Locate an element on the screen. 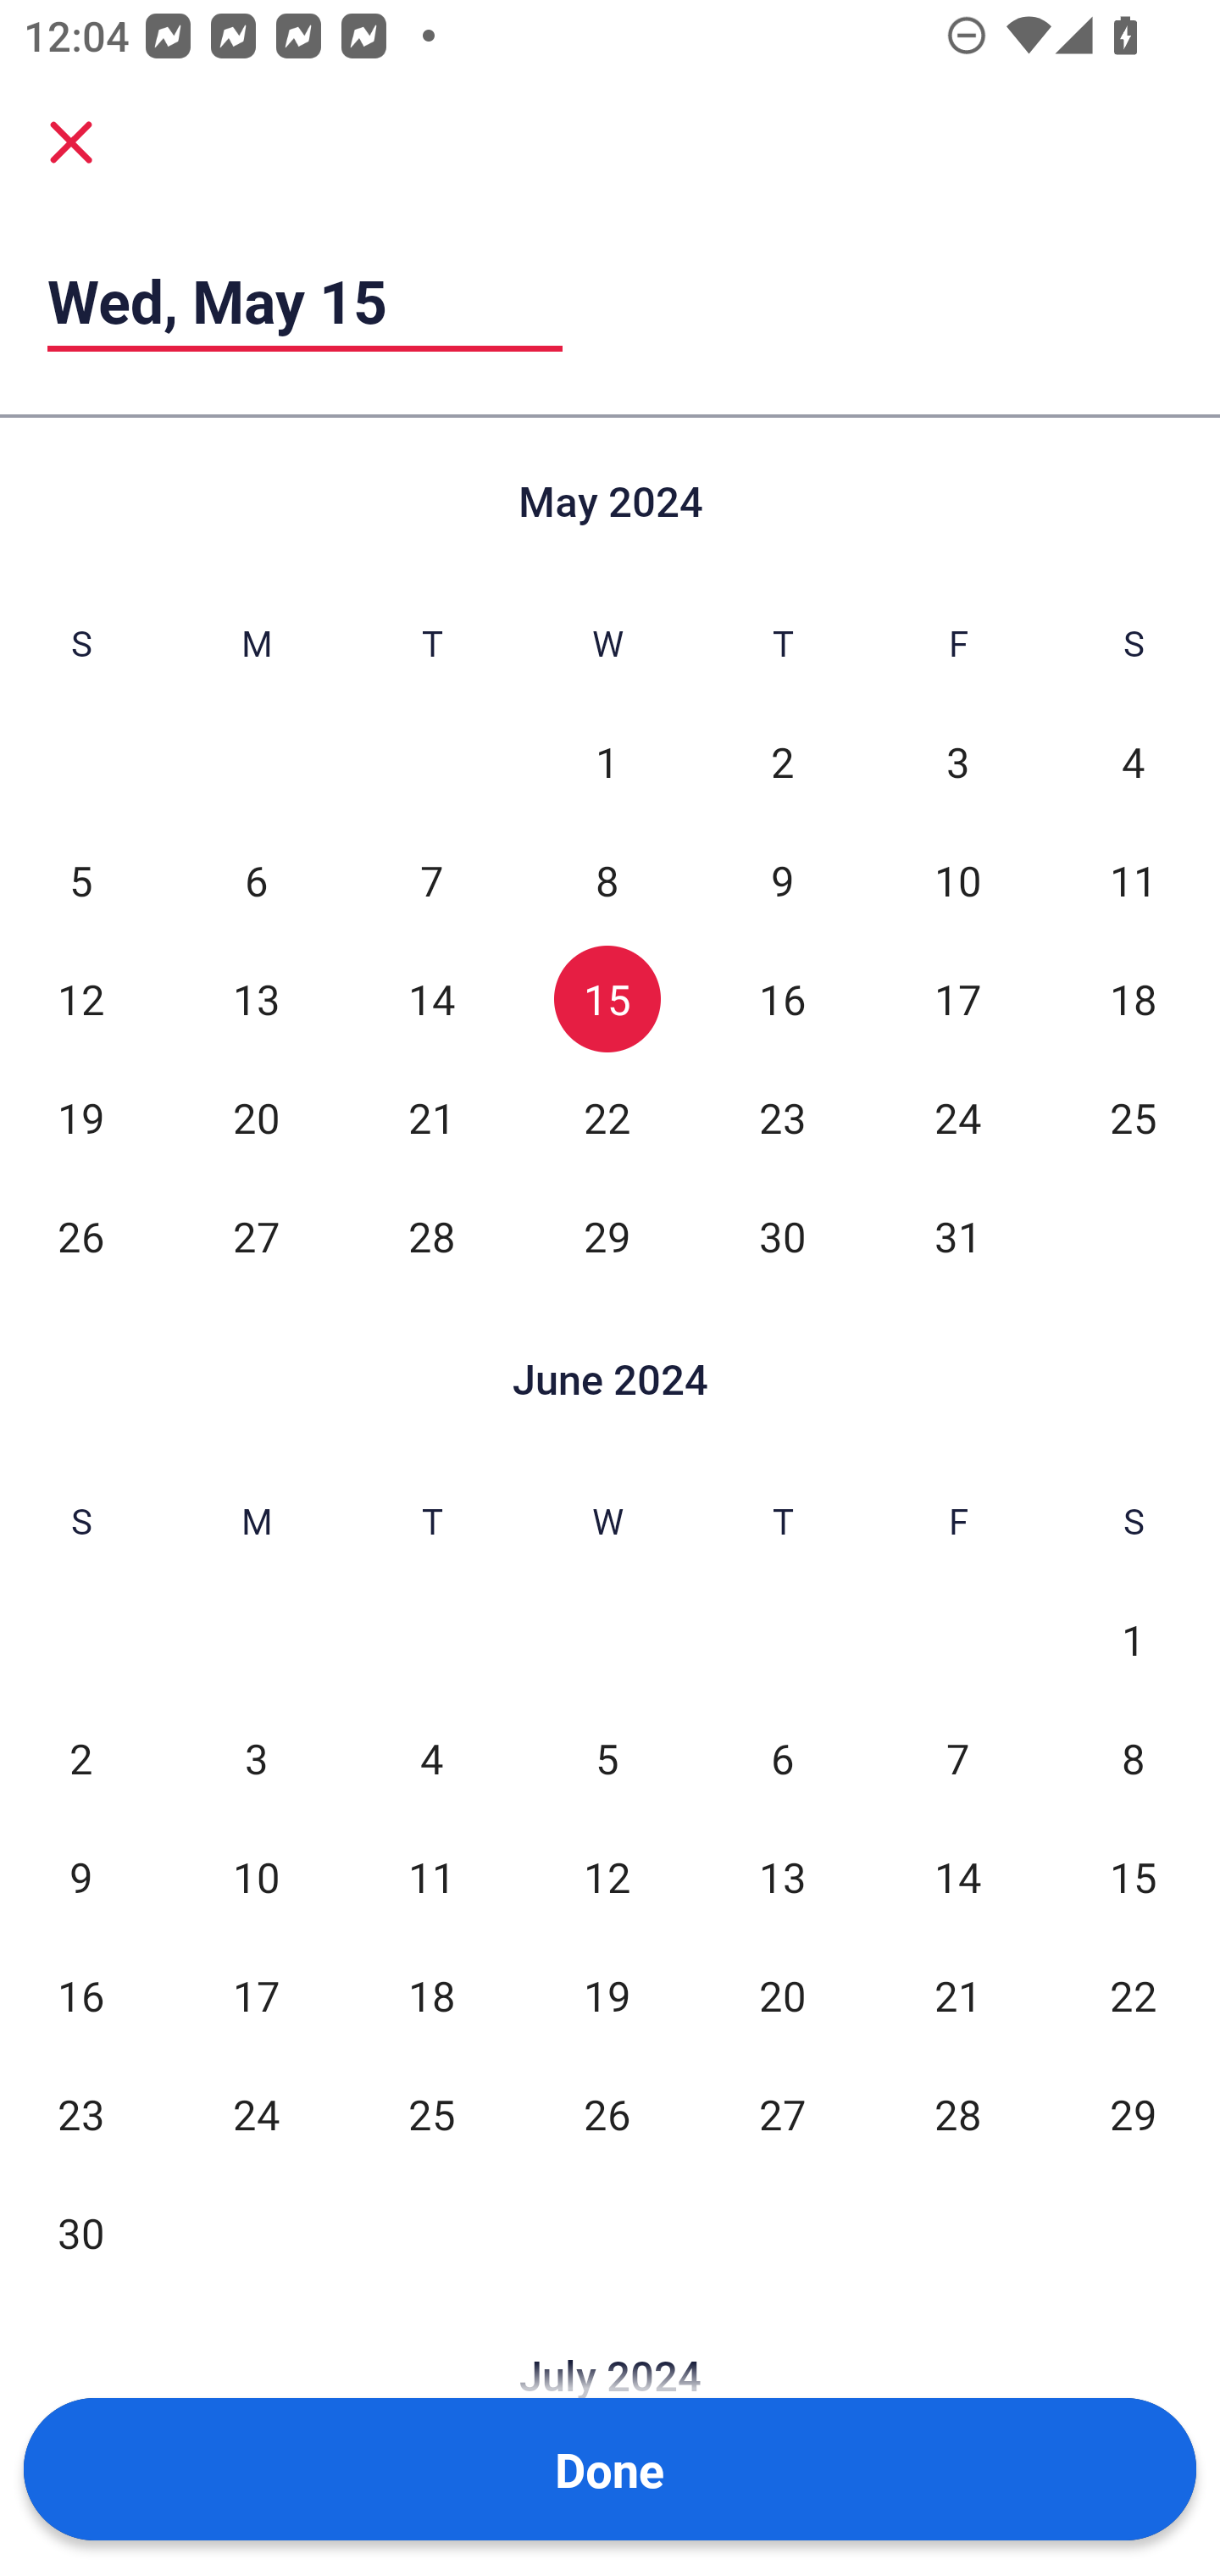  17 Mon, Jun 17, Not Selected is located at coordinates (256, 1996).